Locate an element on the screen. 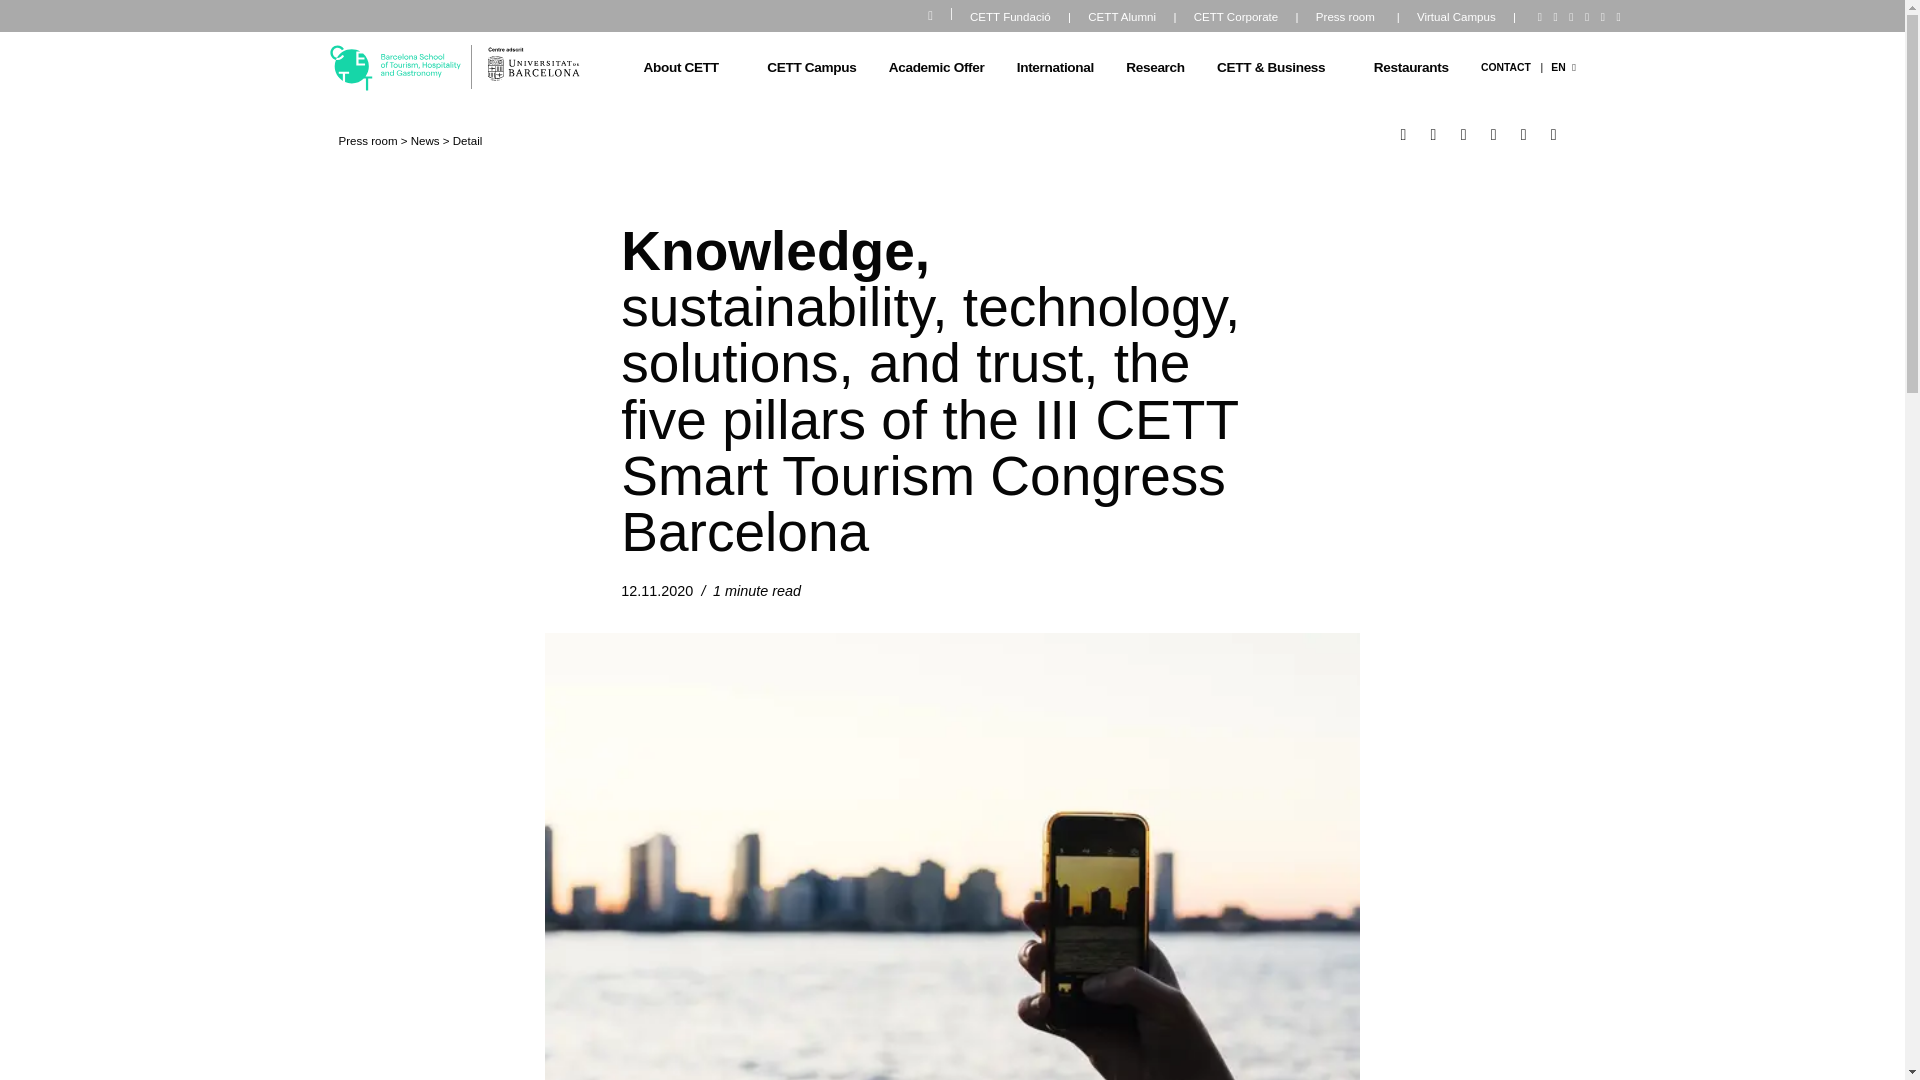 Image resolution: width=1920 pixels, height=1080 pixels. Press room is located at coordinates (1346, 18).